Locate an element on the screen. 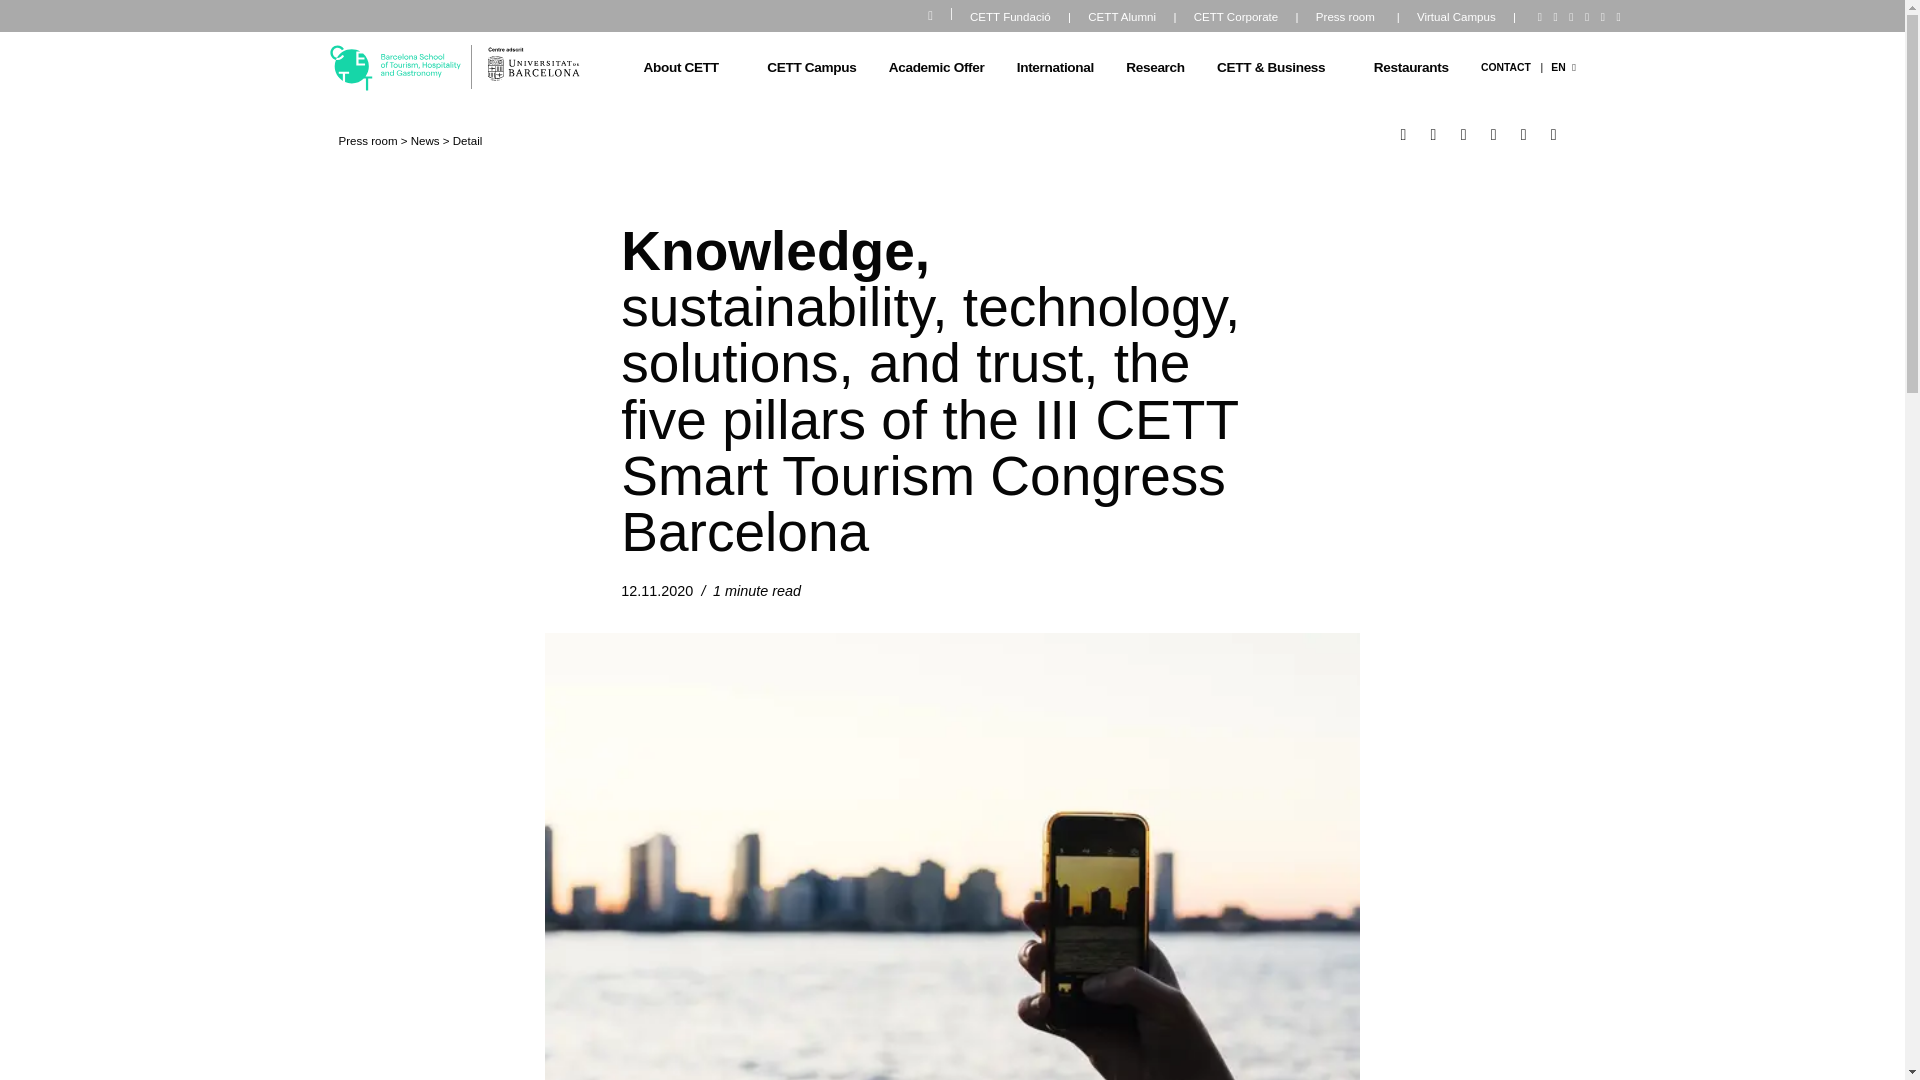 Image resolution: width=1920 pixels, height=1080 pixels. Press room is located at coordinates (1346, 18).